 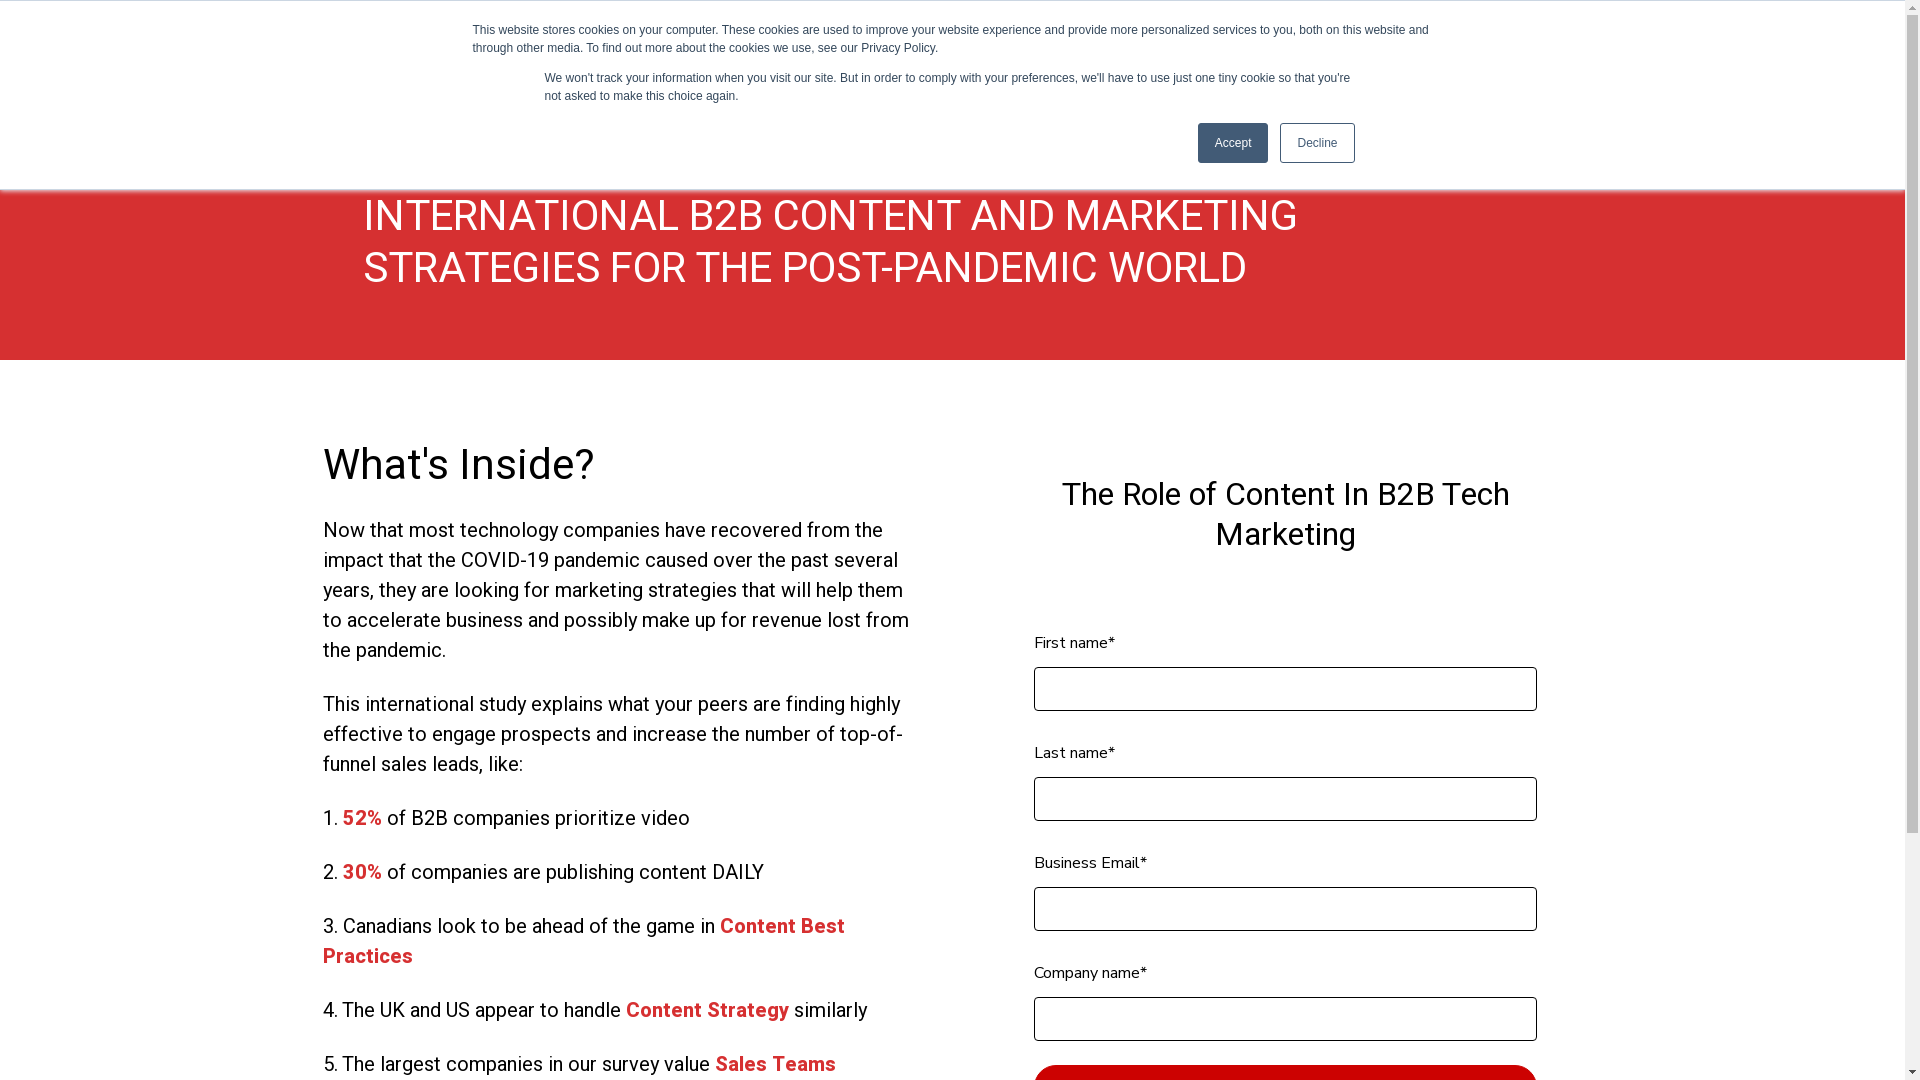 What do you see at coordinates (943, 72) in the screenshot?
I see `vast.png` at bounding box center [943, 72].